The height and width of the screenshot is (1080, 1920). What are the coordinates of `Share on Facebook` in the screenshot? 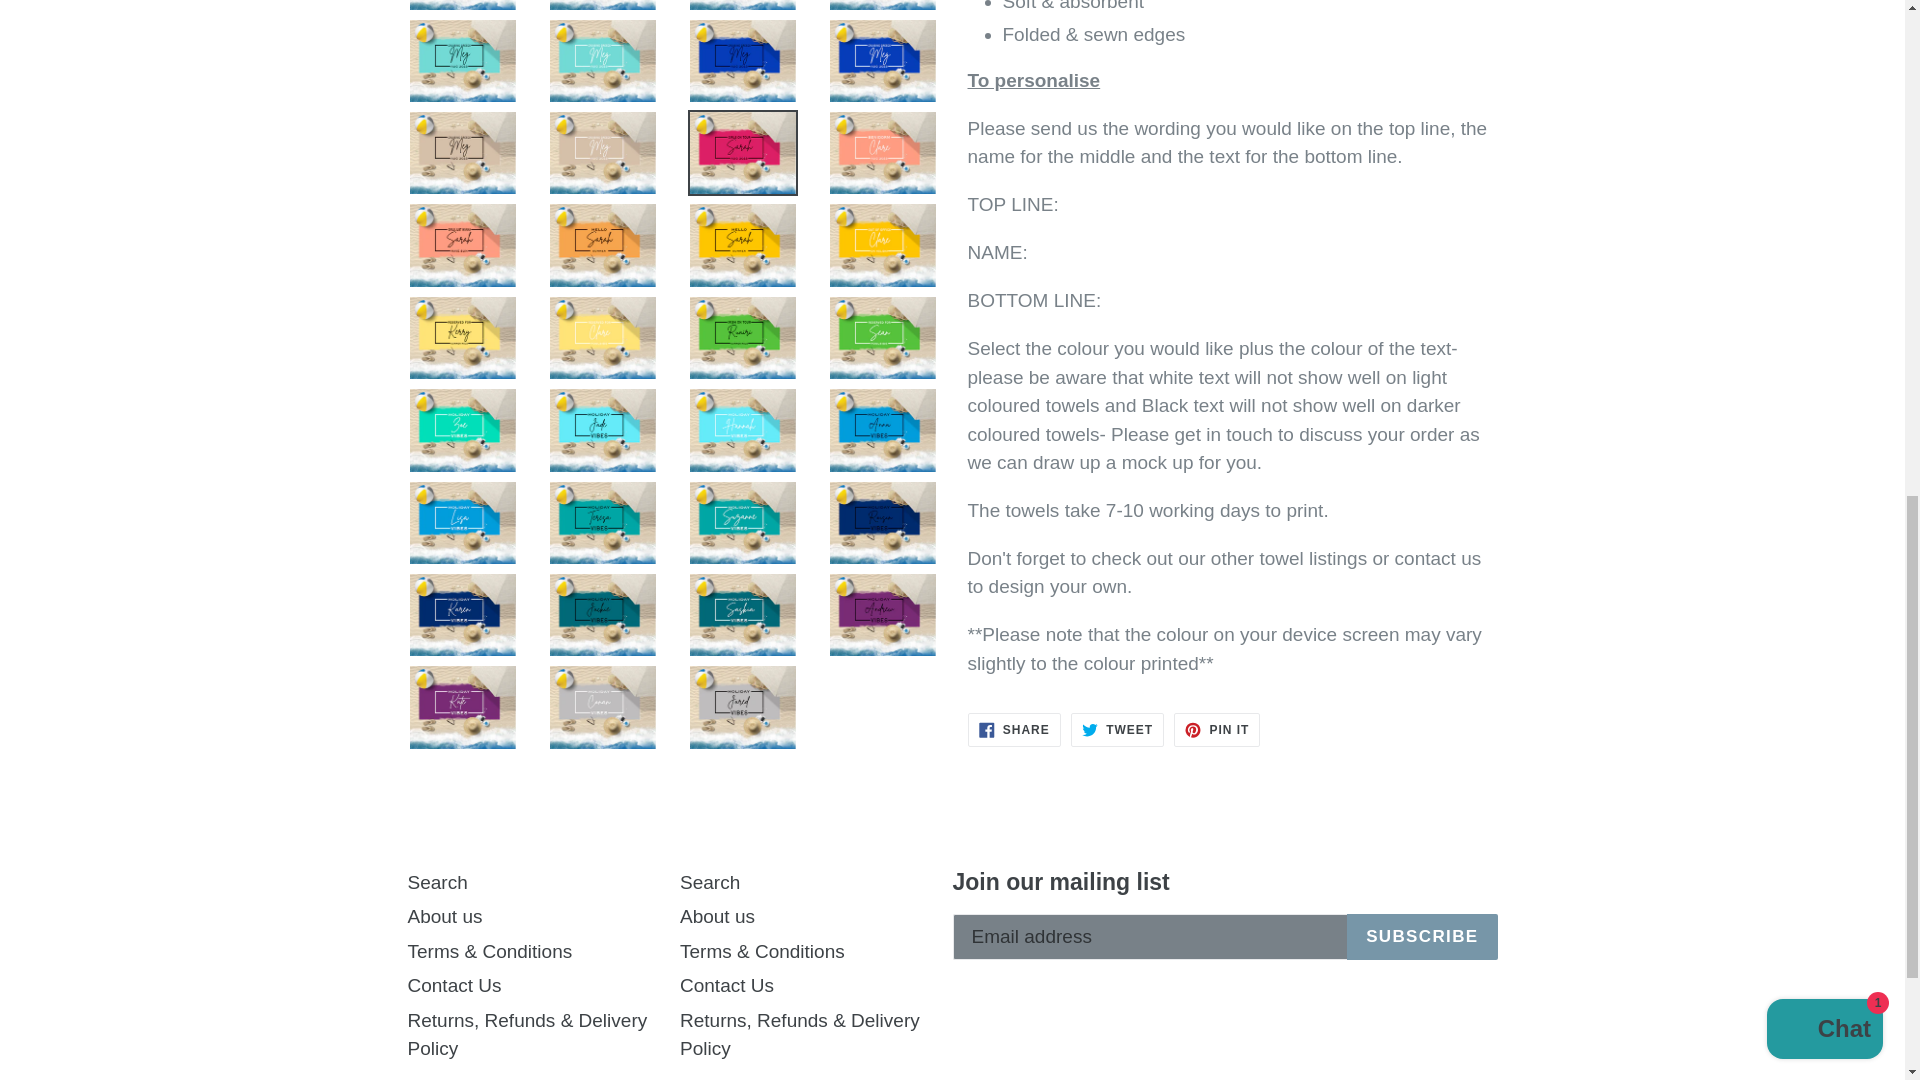 It's located at (1014, 730).